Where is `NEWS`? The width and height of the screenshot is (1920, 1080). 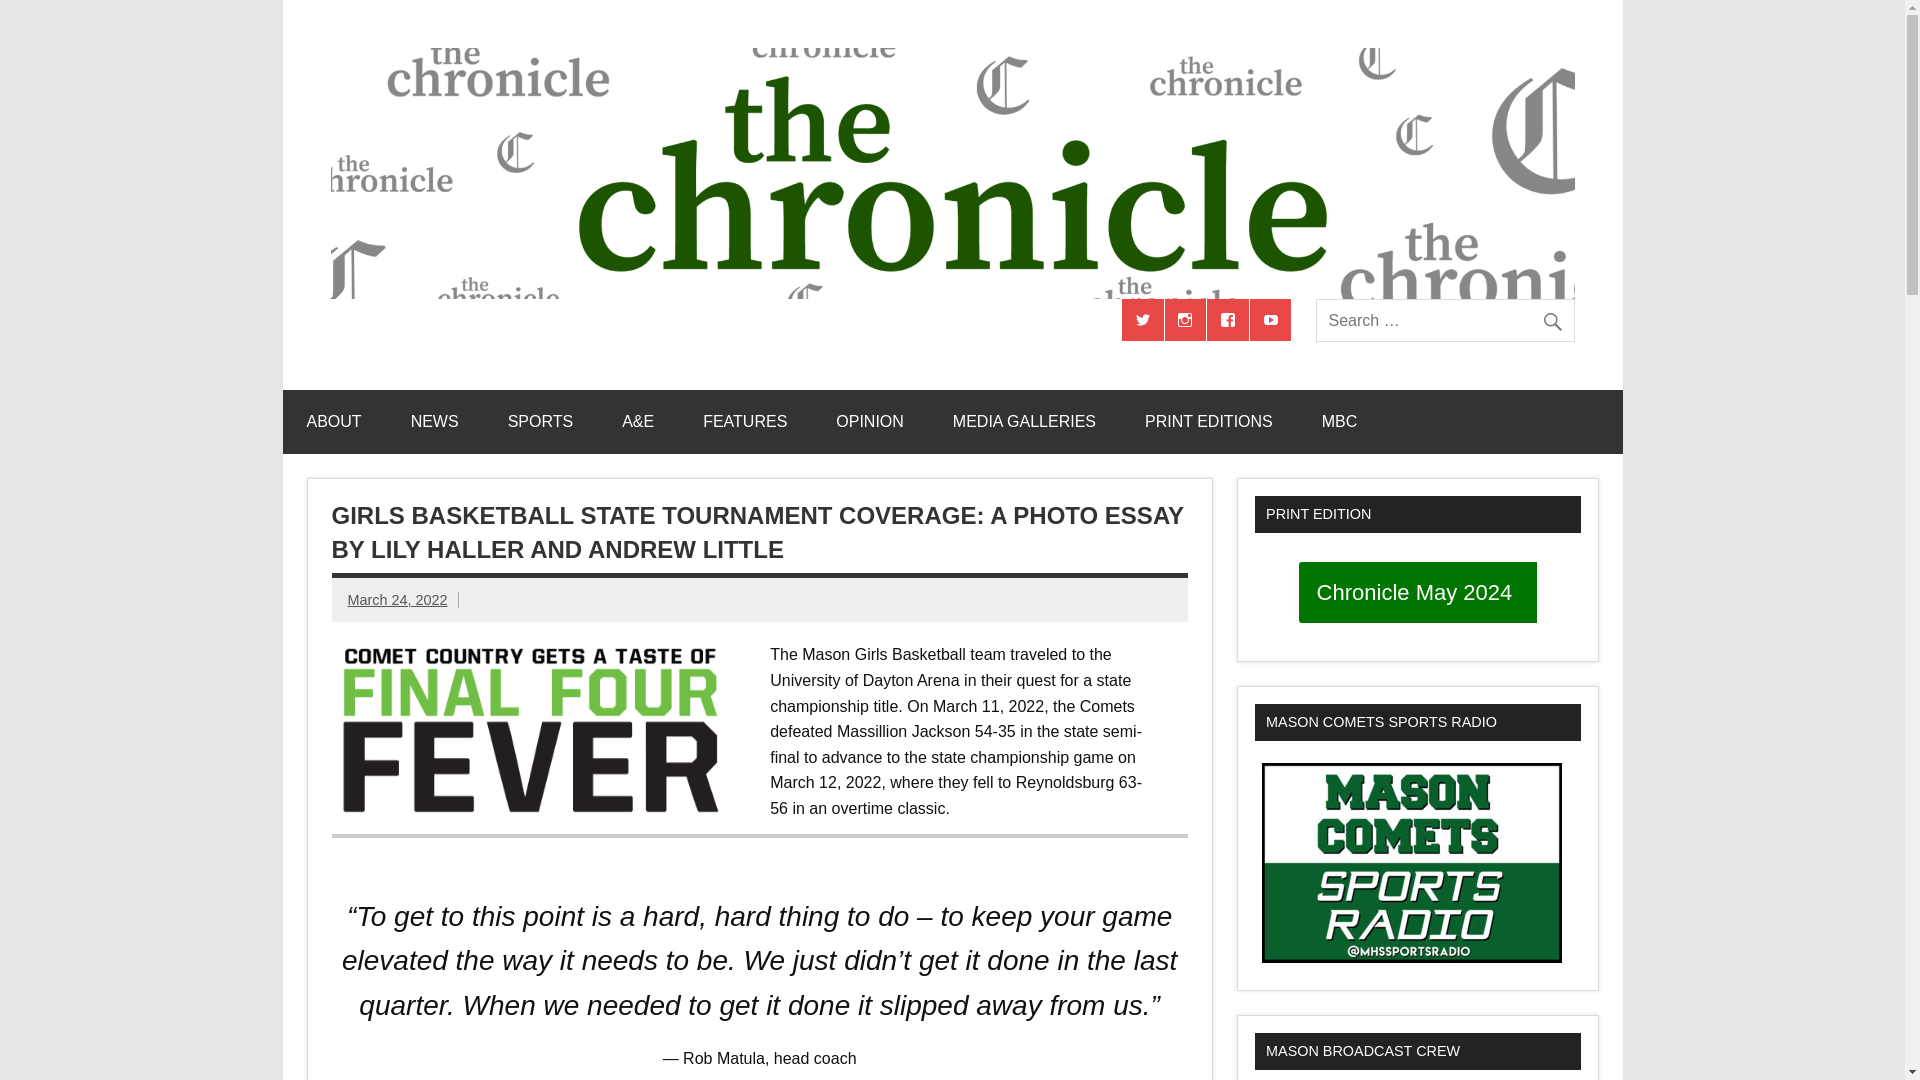
NEWS is located at coordinates (435, 421).